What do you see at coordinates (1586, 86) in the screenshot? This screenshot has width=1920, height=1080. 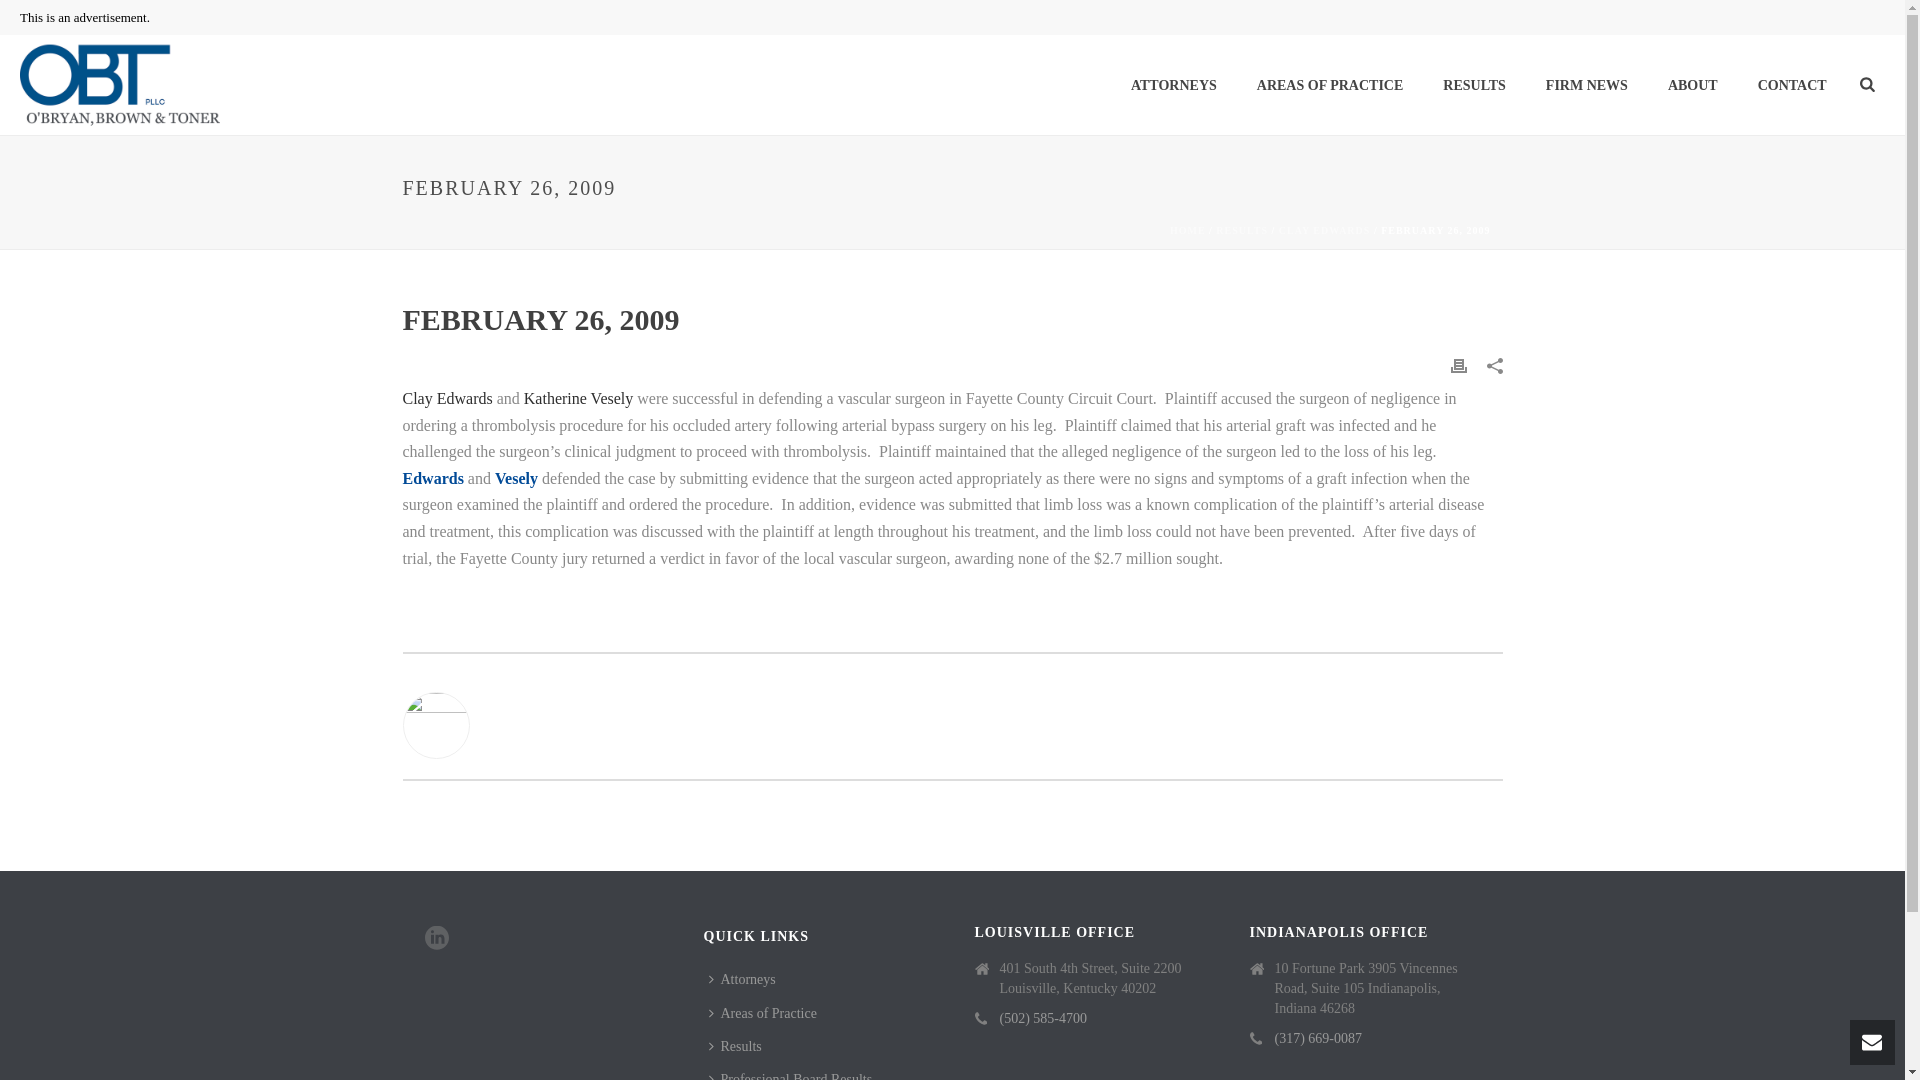 I see `FIRM NEWS` at bounding box center [1586, 86].